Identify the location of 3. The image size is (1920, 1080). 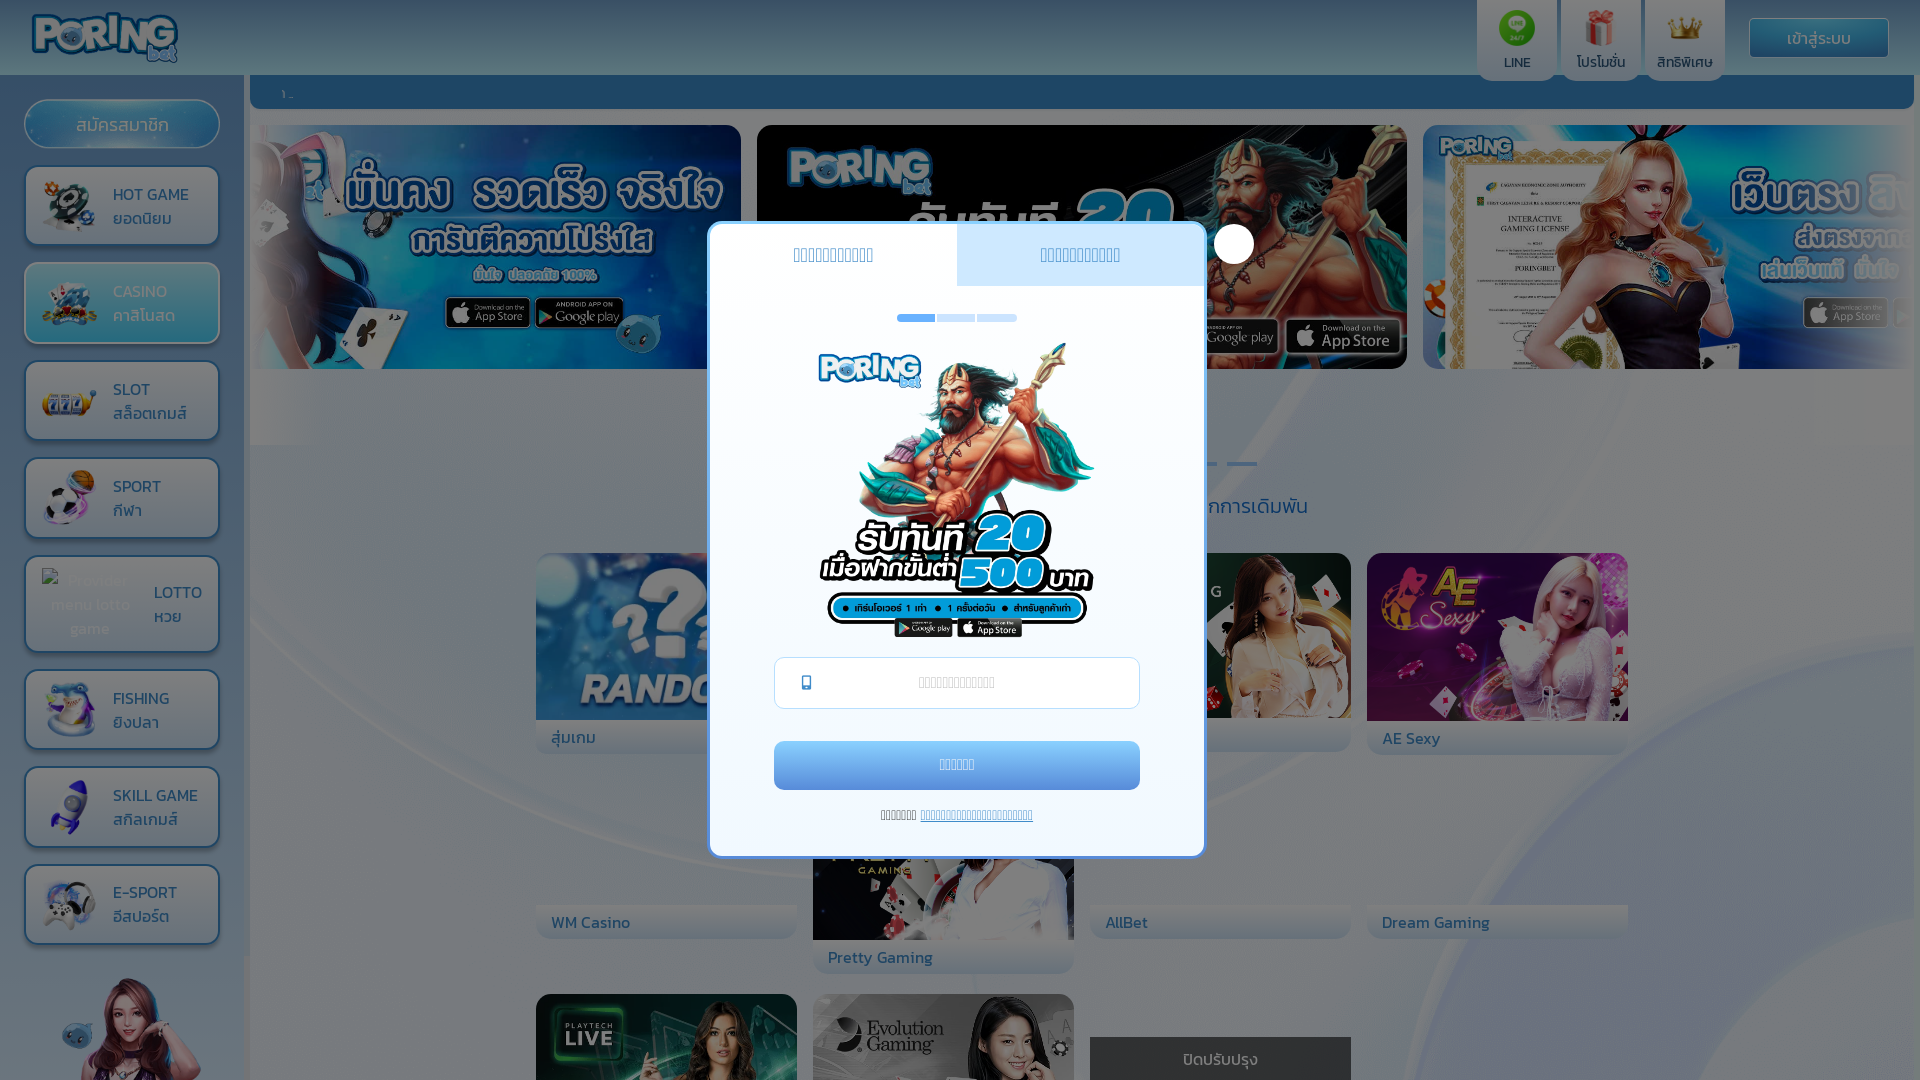
(1002, 464).